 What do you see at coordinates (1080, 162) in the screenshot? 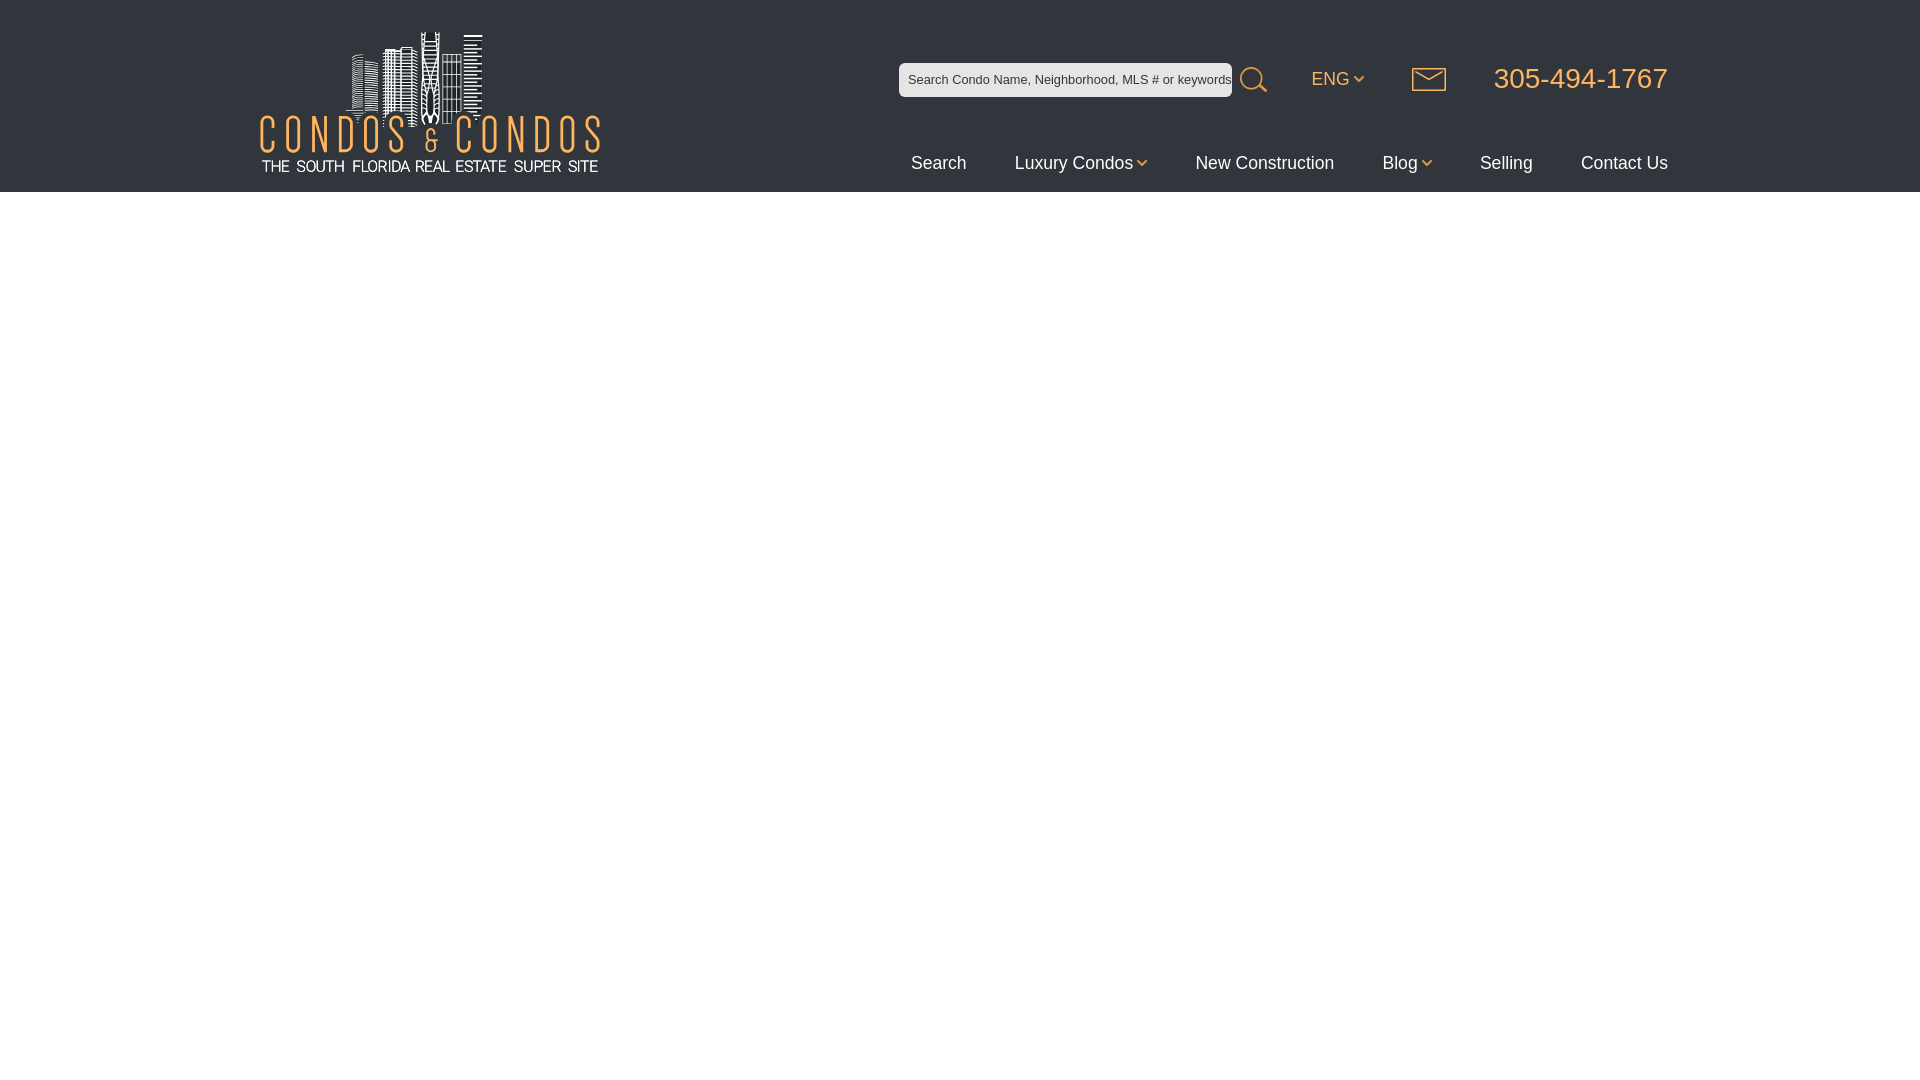
I see `Luxury Condos` at bounding box center [1080, 162].